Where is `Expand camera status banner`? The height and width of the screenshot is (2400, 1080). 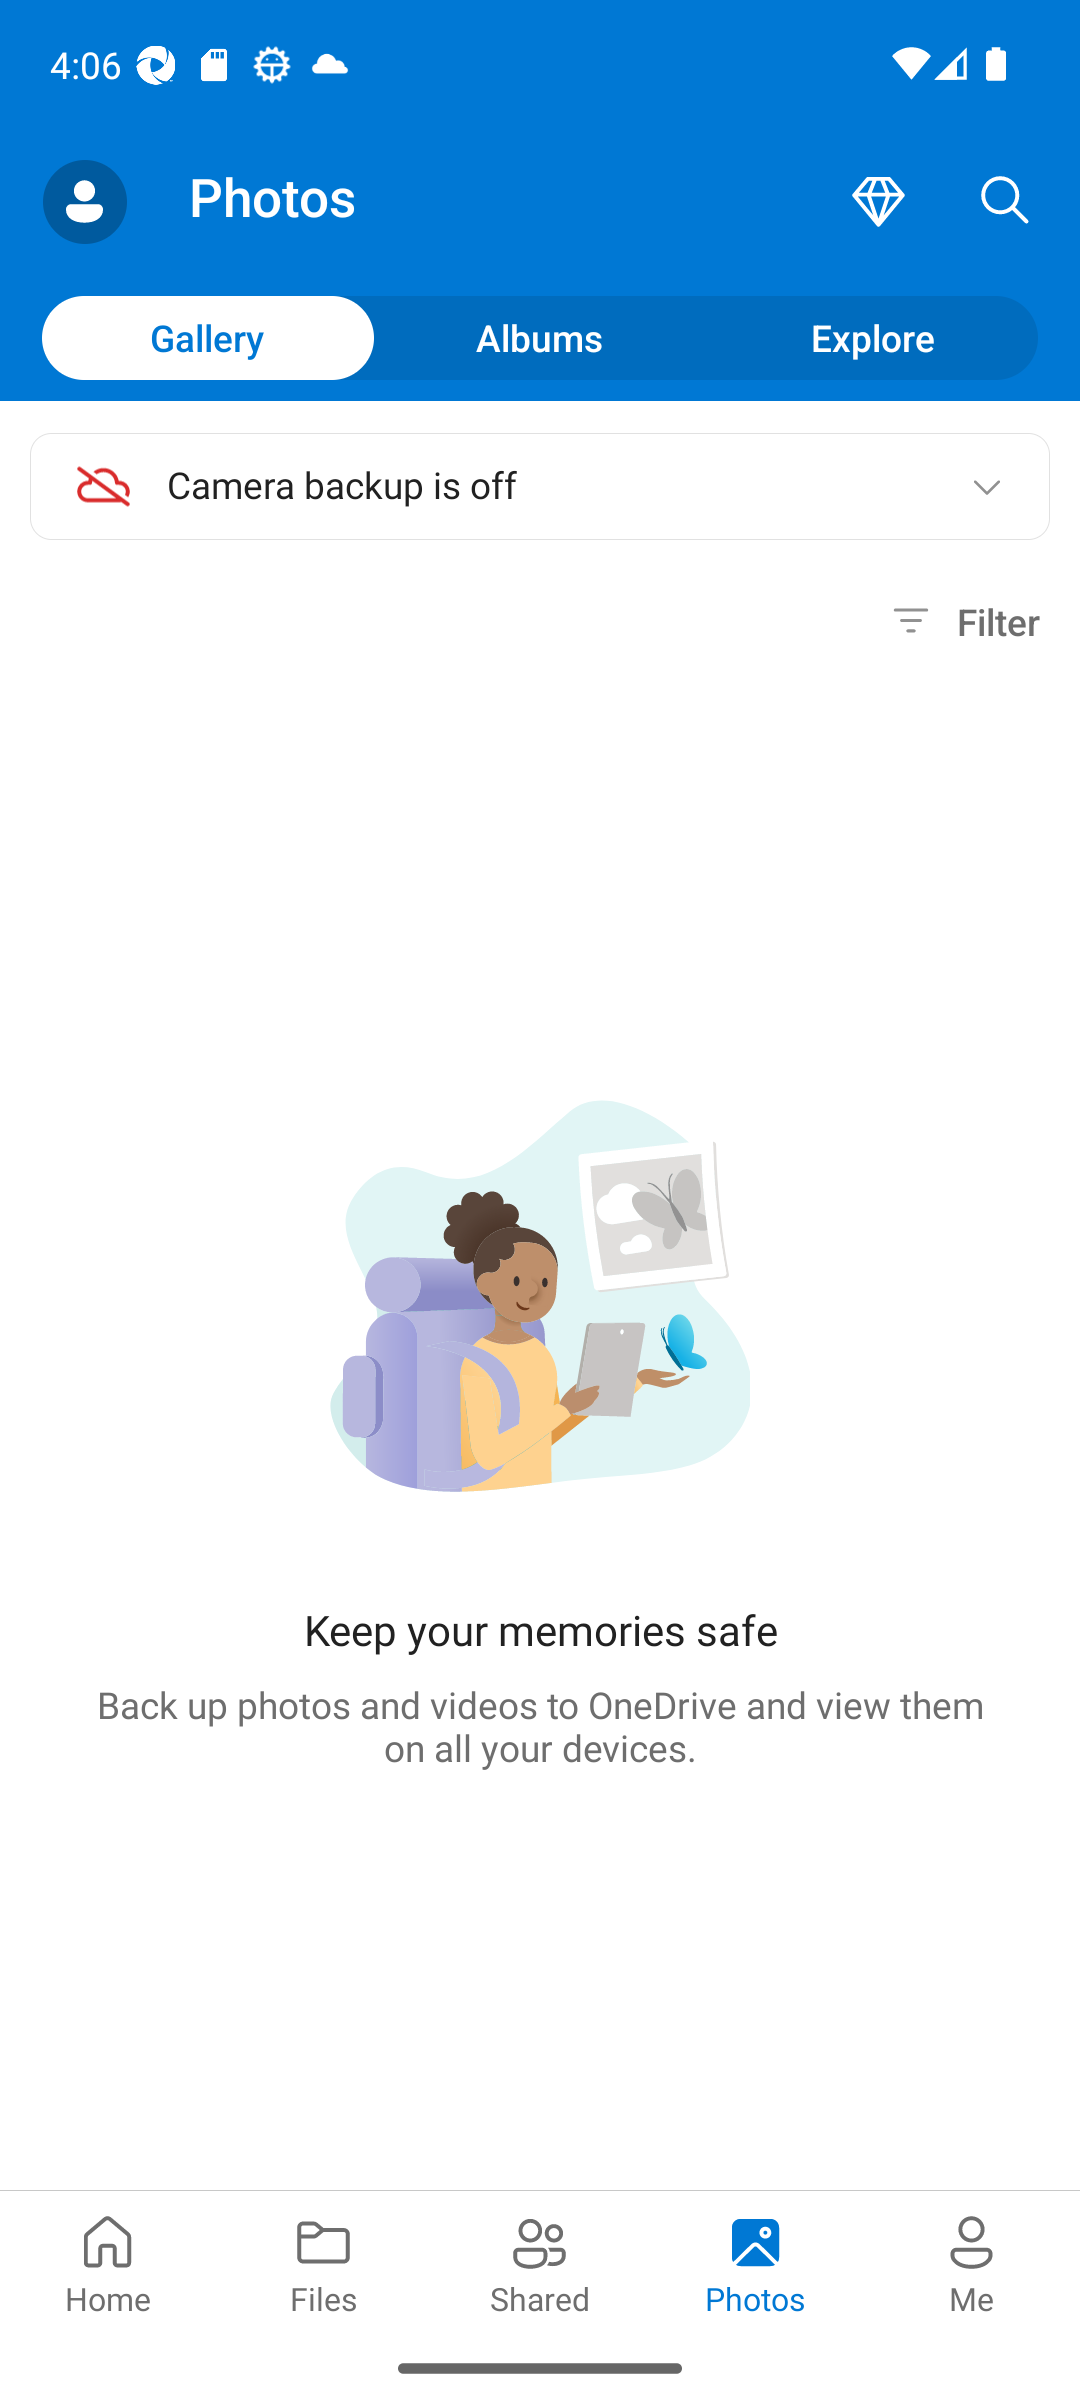
Expand camera status banner is located at coordinates (986, 486).